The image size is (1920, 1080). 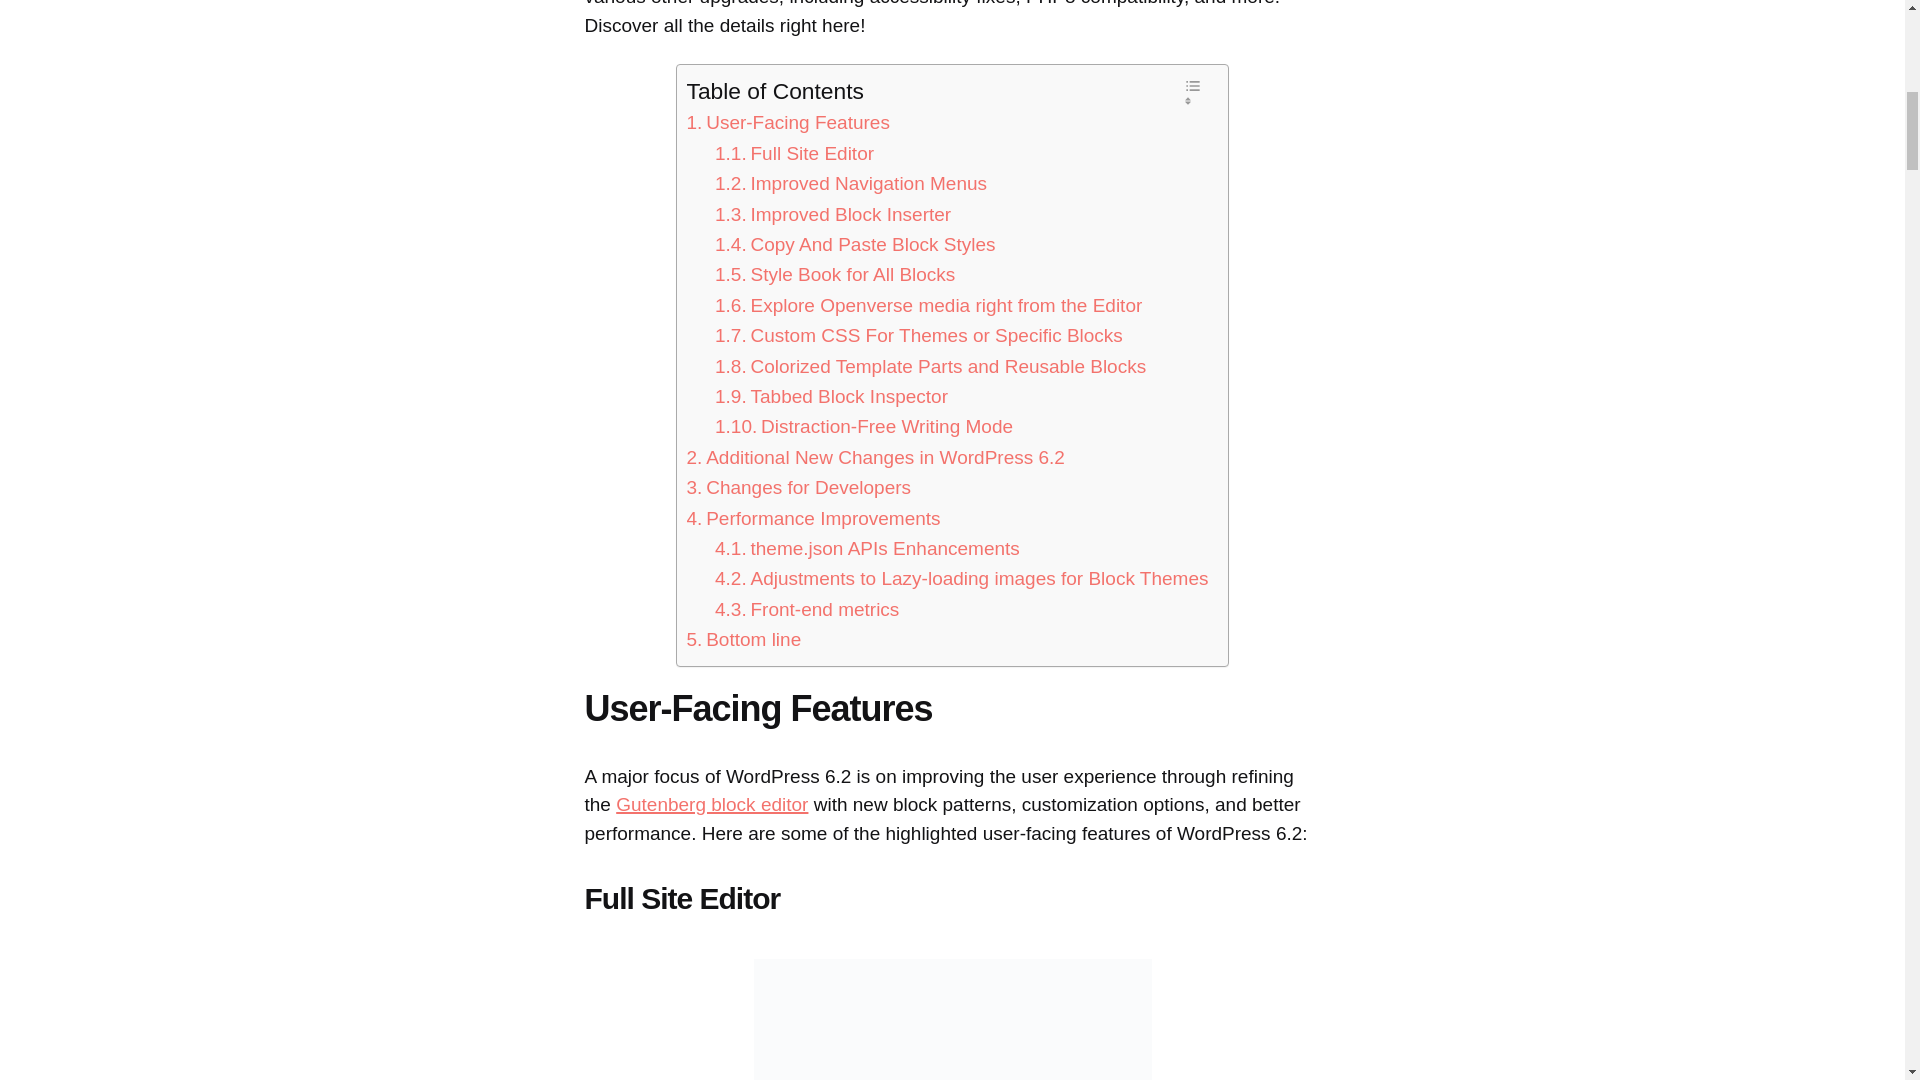 What do you see at coordinates (874, 458) in the screenshot?
I see `Additional New Changes in WordPress 6.2` at bounding box center [874, 458].